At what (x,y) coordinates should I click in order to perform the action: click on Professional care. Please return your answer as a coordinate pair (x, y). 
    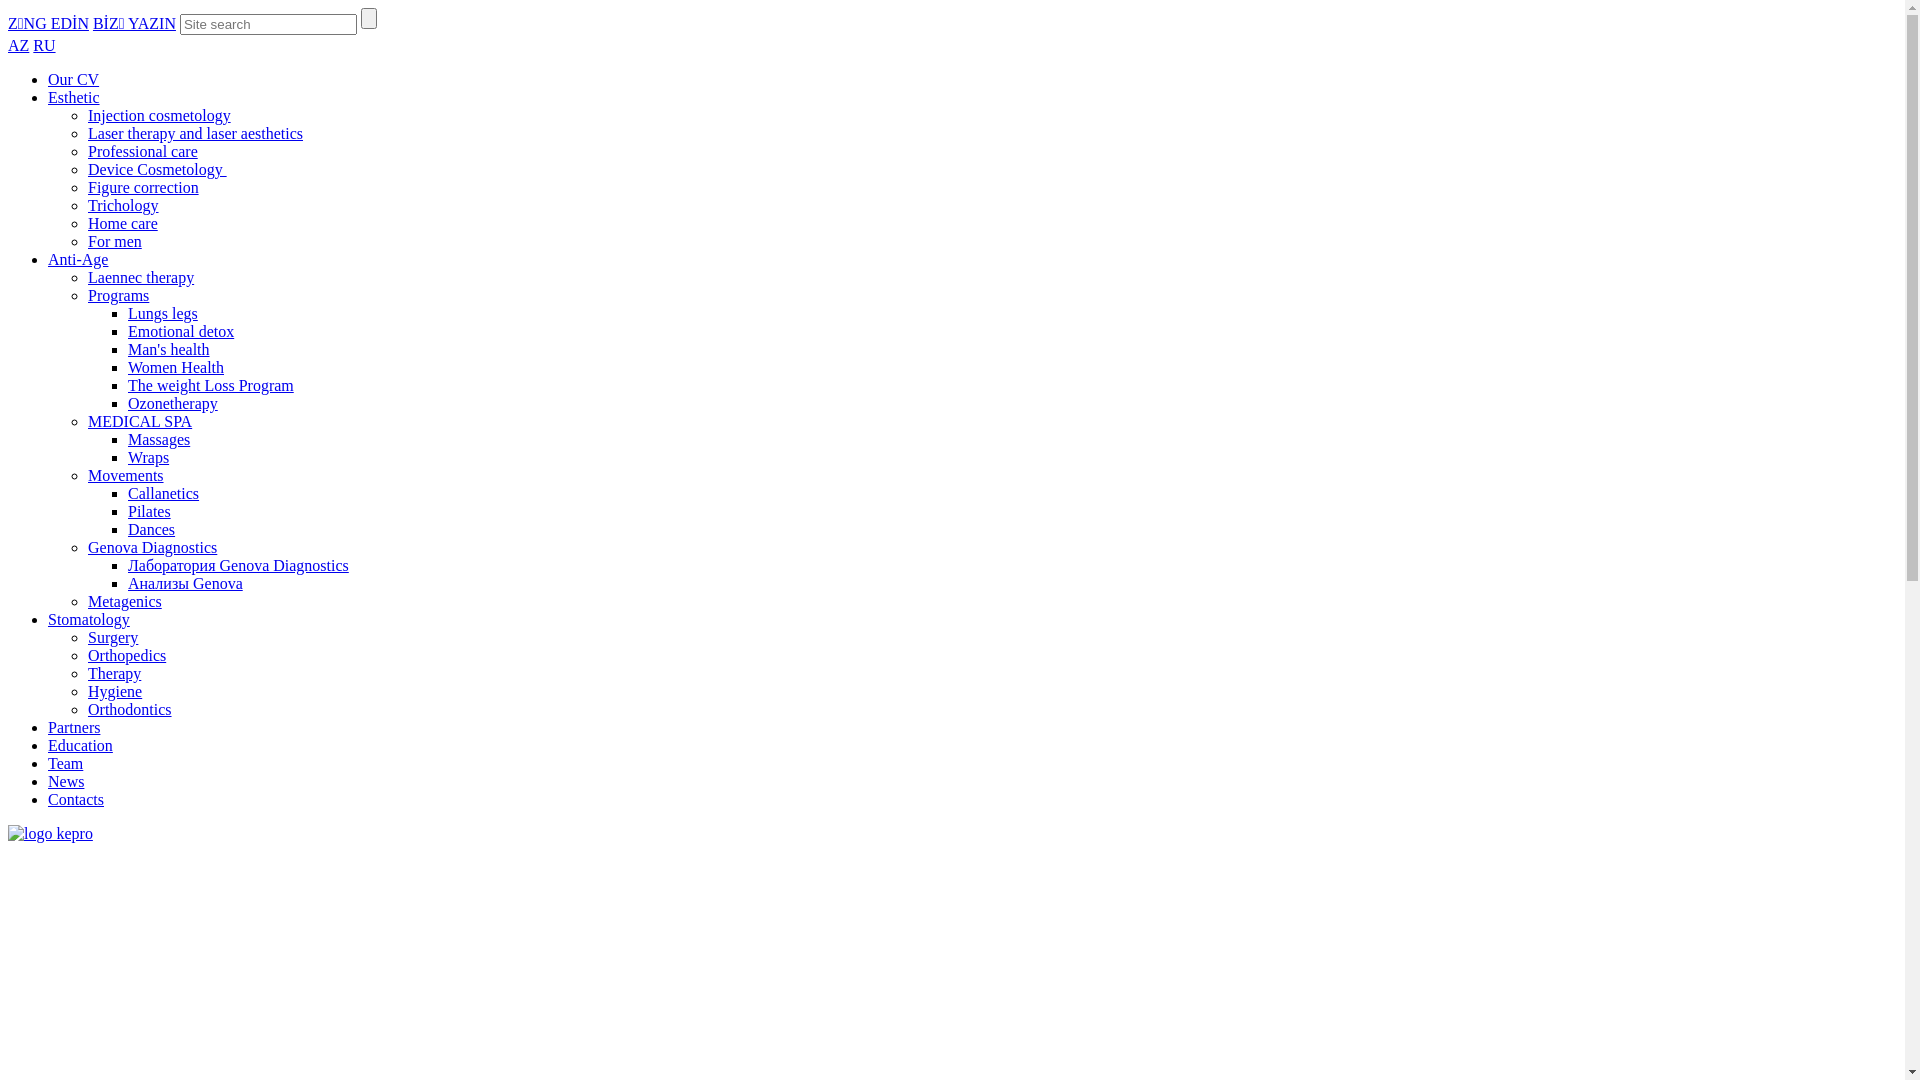
    Looking at the image, I should click on (143, 152).